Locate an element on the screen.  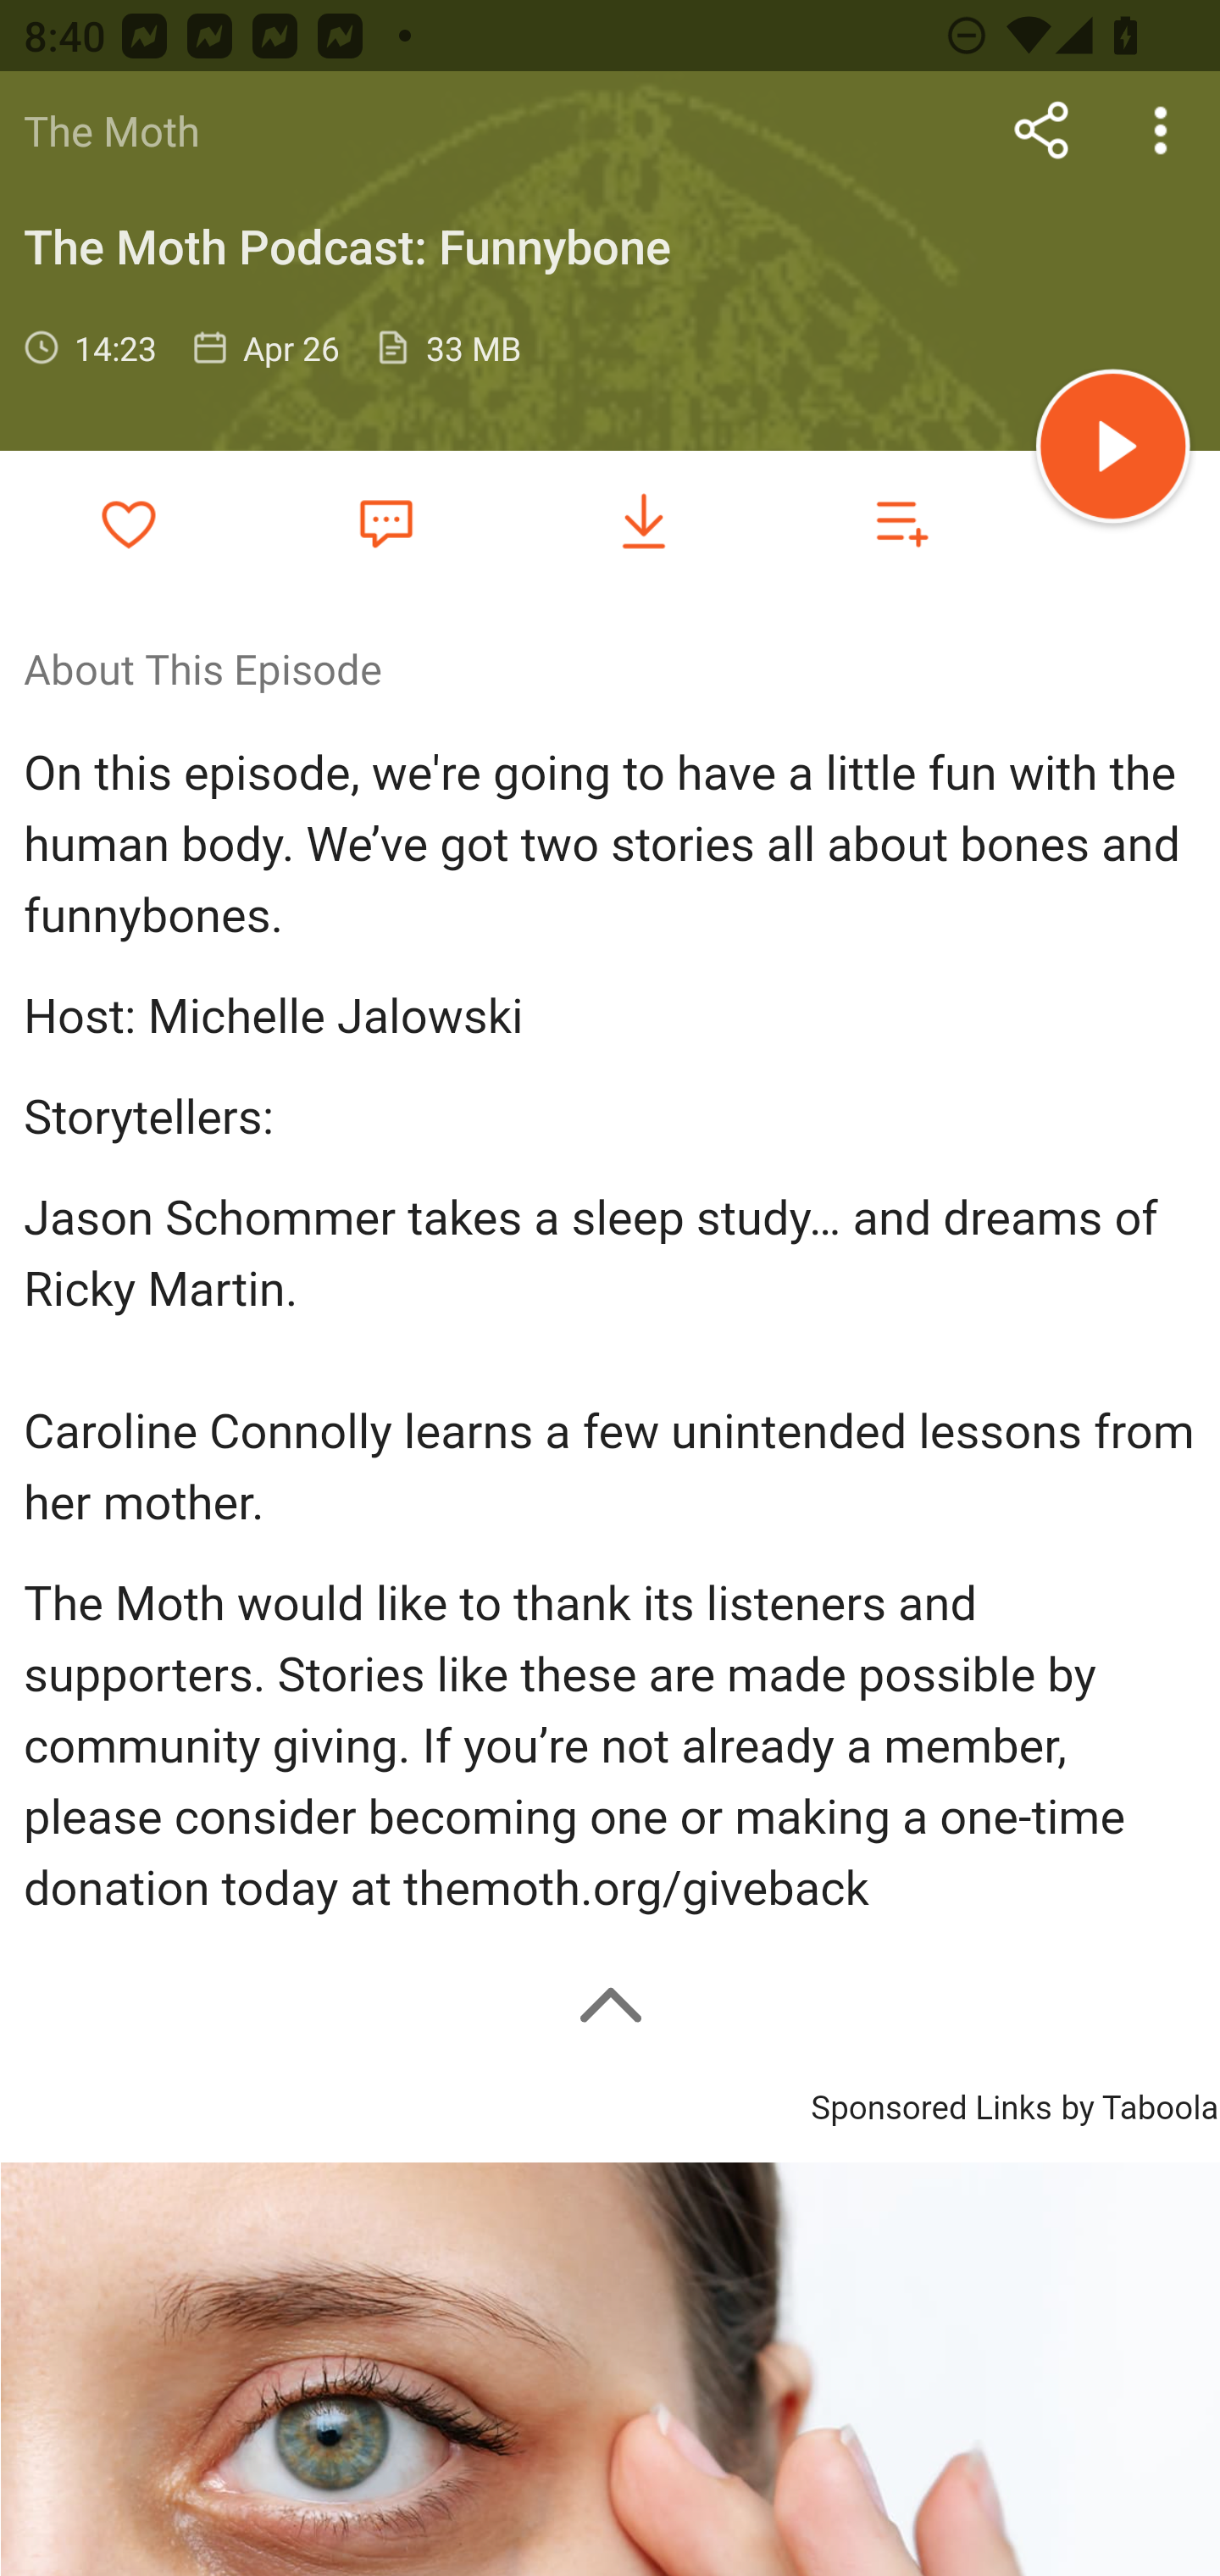
Share is located at coordinates (1042, 130).